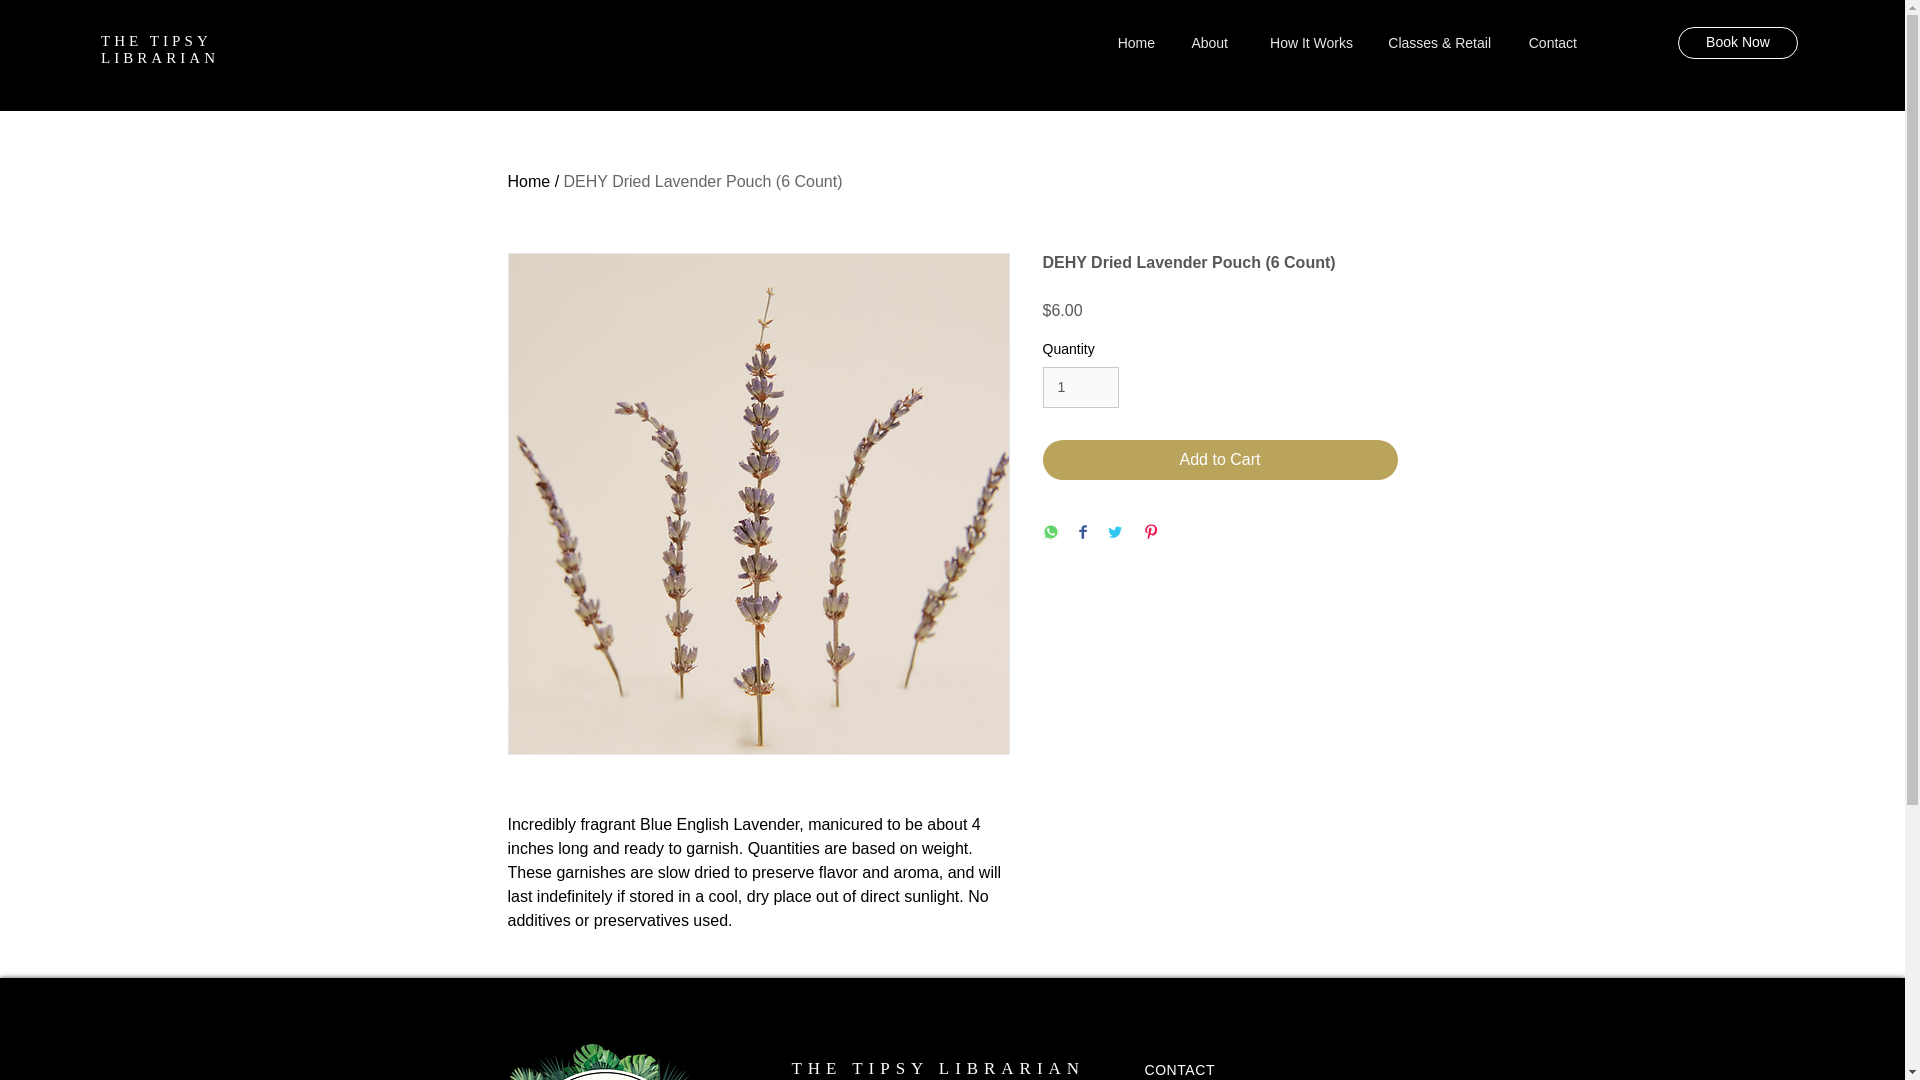  What do you see at coordinates (160, 49) in the screenshot?
I see `THE TIPSY LIBRARIAN` at bounding box center [160, 49].